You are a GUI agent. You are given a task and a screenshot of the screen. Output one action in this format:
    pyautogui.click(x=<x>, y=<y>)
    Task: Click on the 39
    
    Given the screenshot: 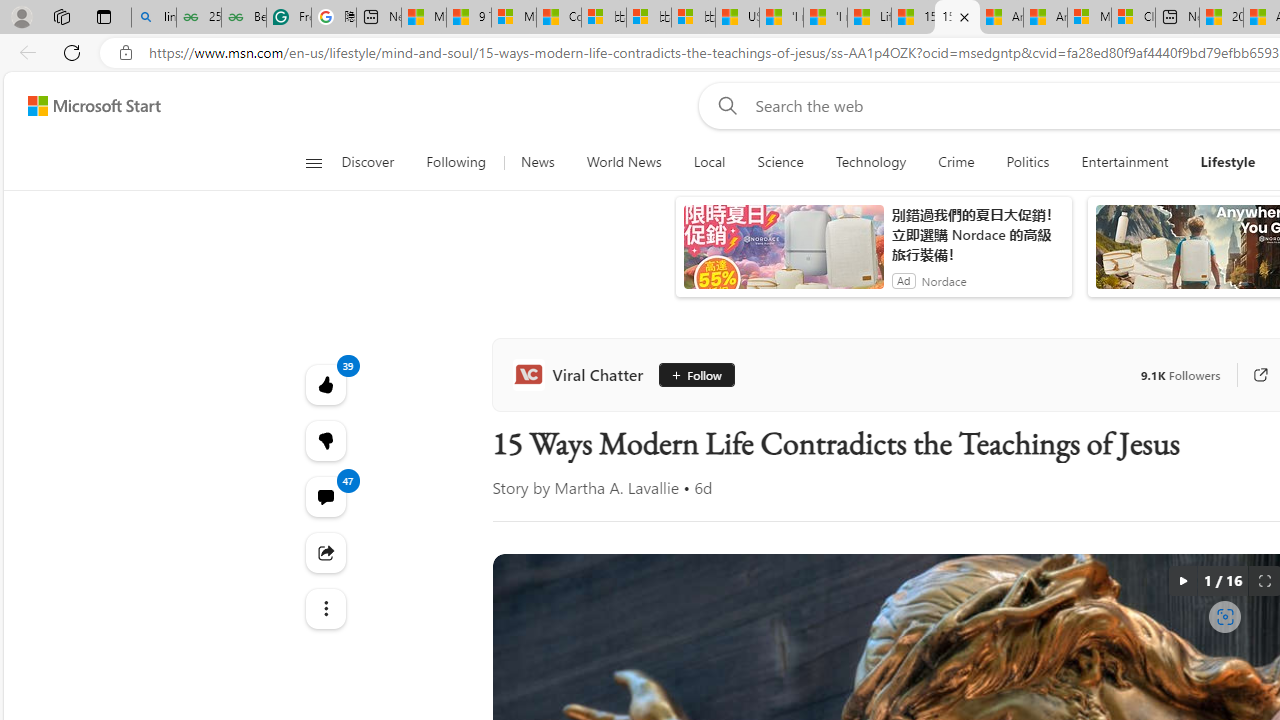 What is the action you would take?
    pyautogui.click(x=324, y=440)
    